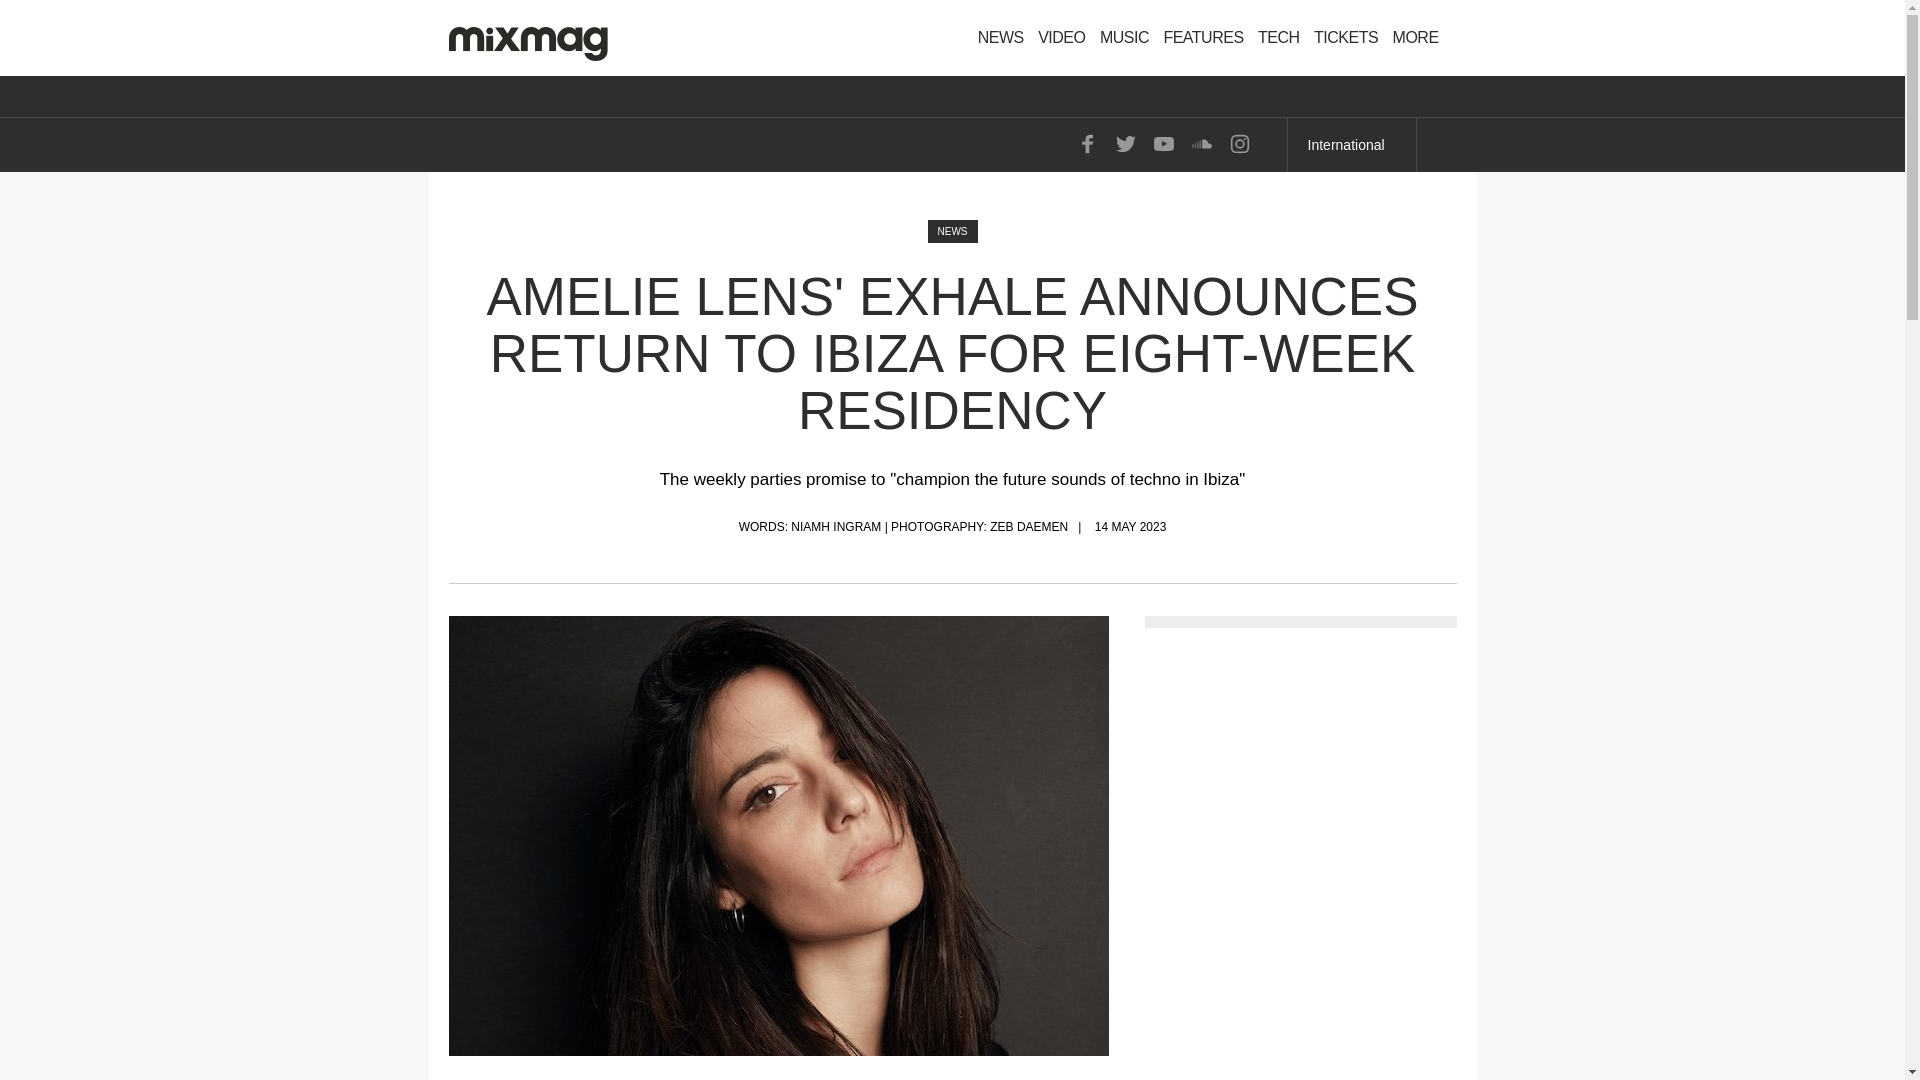  What do you see at coordinates (1346, 38) in the screenshot?
I see `TICKETS` at bounding box center [1346, 38].